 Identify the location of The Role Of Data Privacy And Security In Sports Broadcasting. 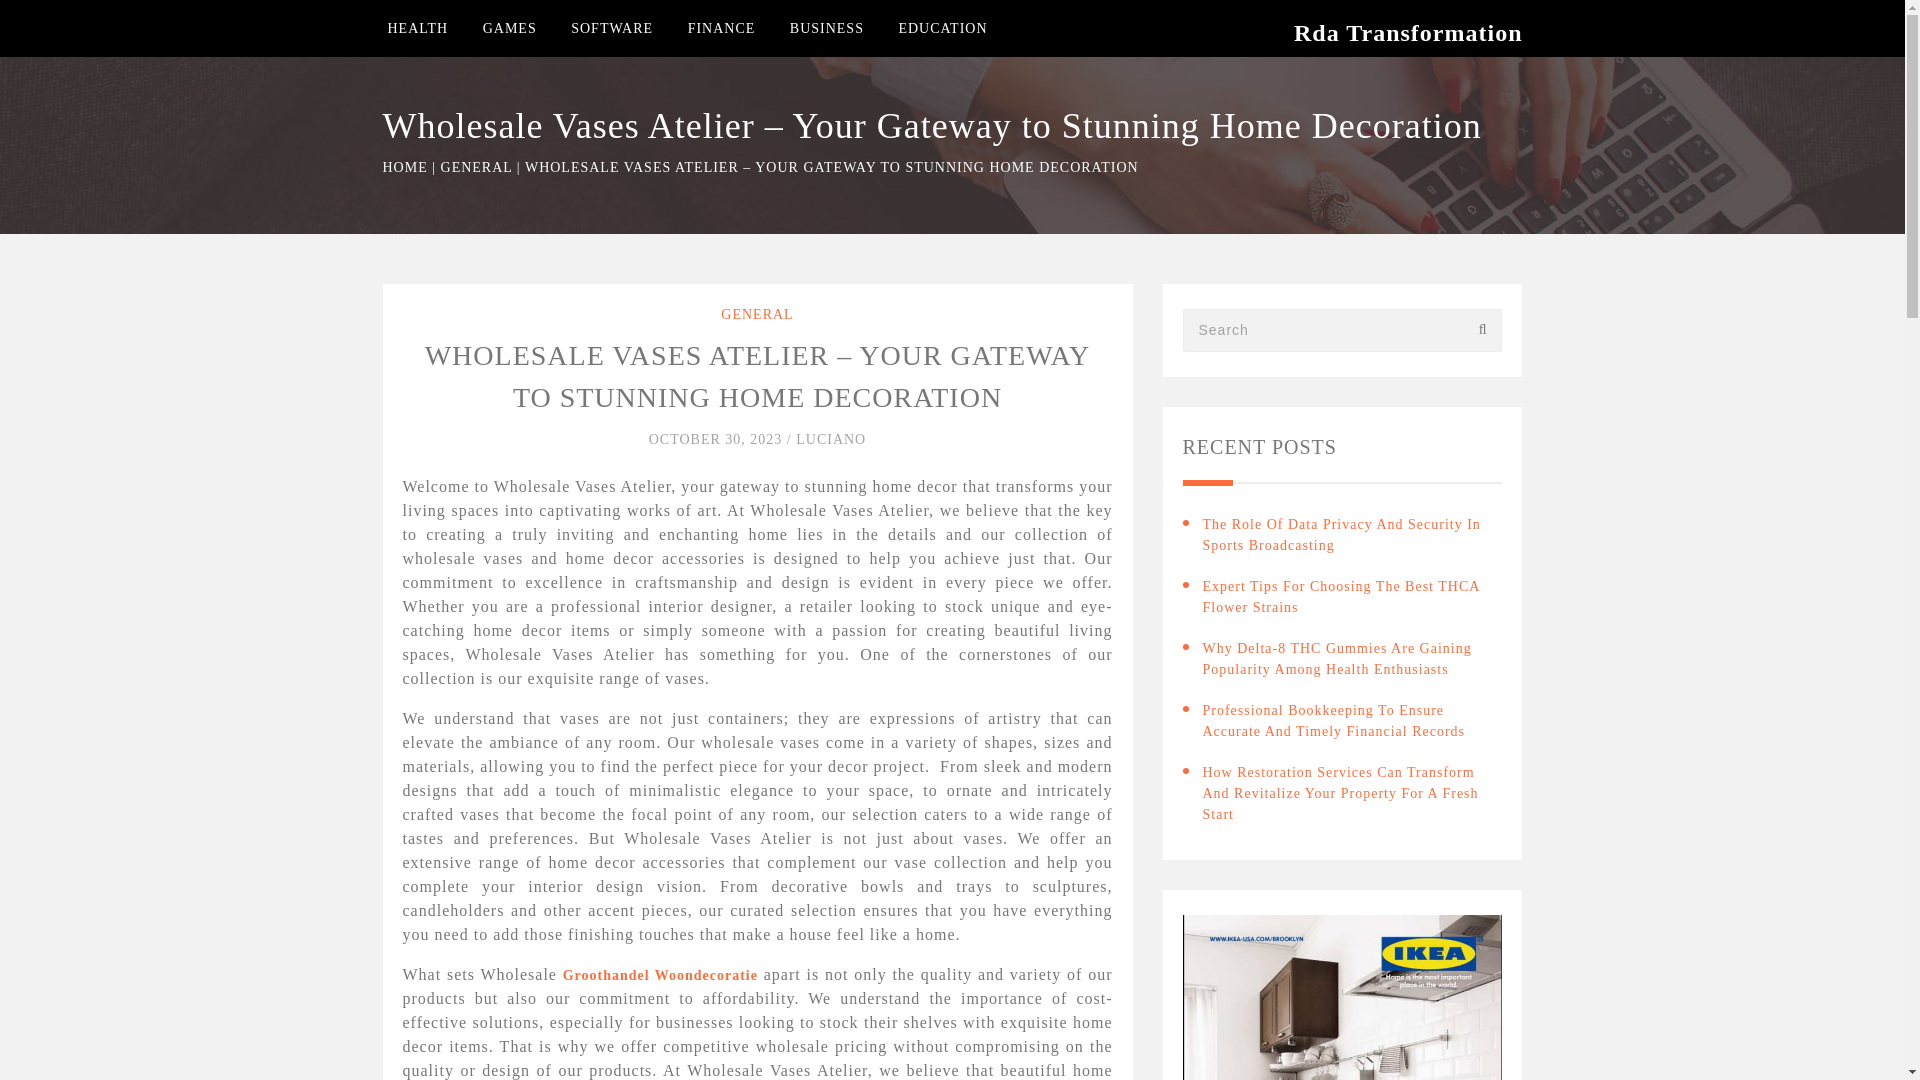
(1351, 535).